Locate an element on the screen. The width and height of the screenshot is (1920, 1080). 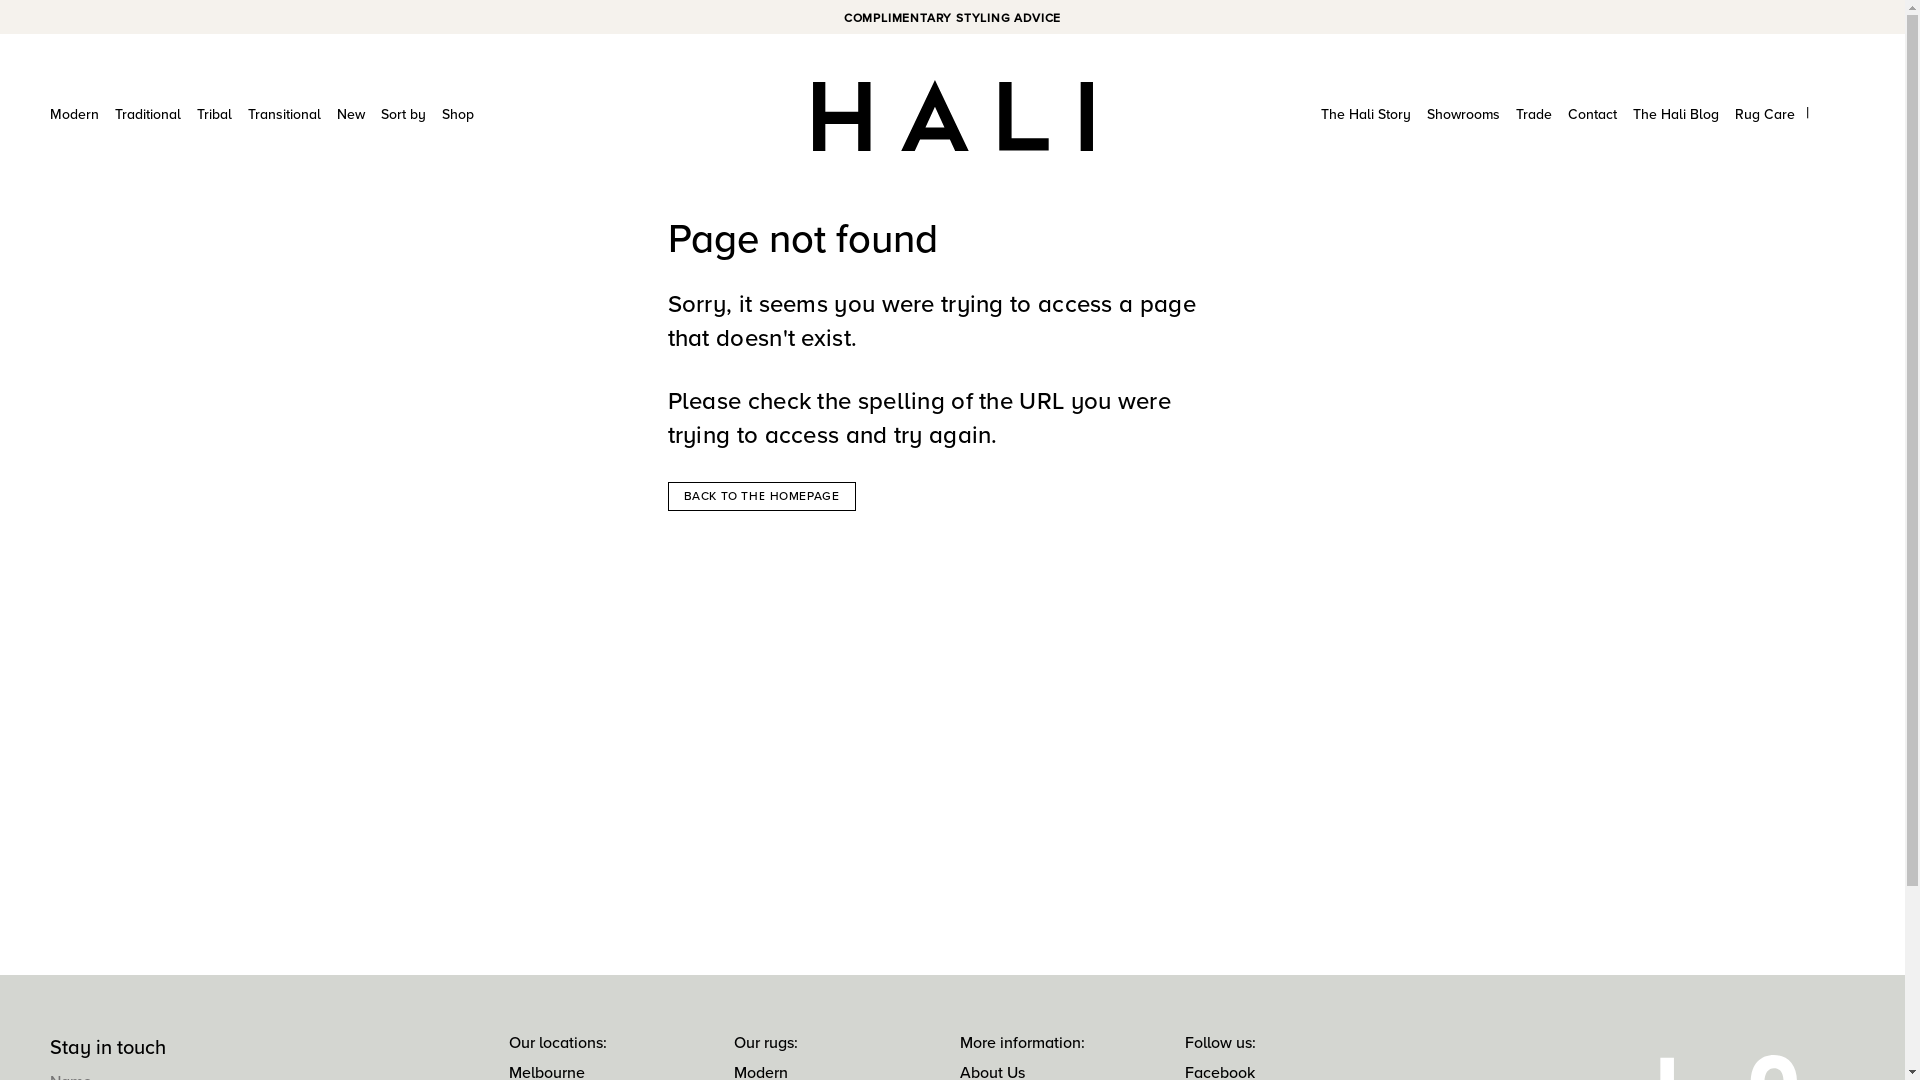
Rug Care is located at coordinates (1765, 115).